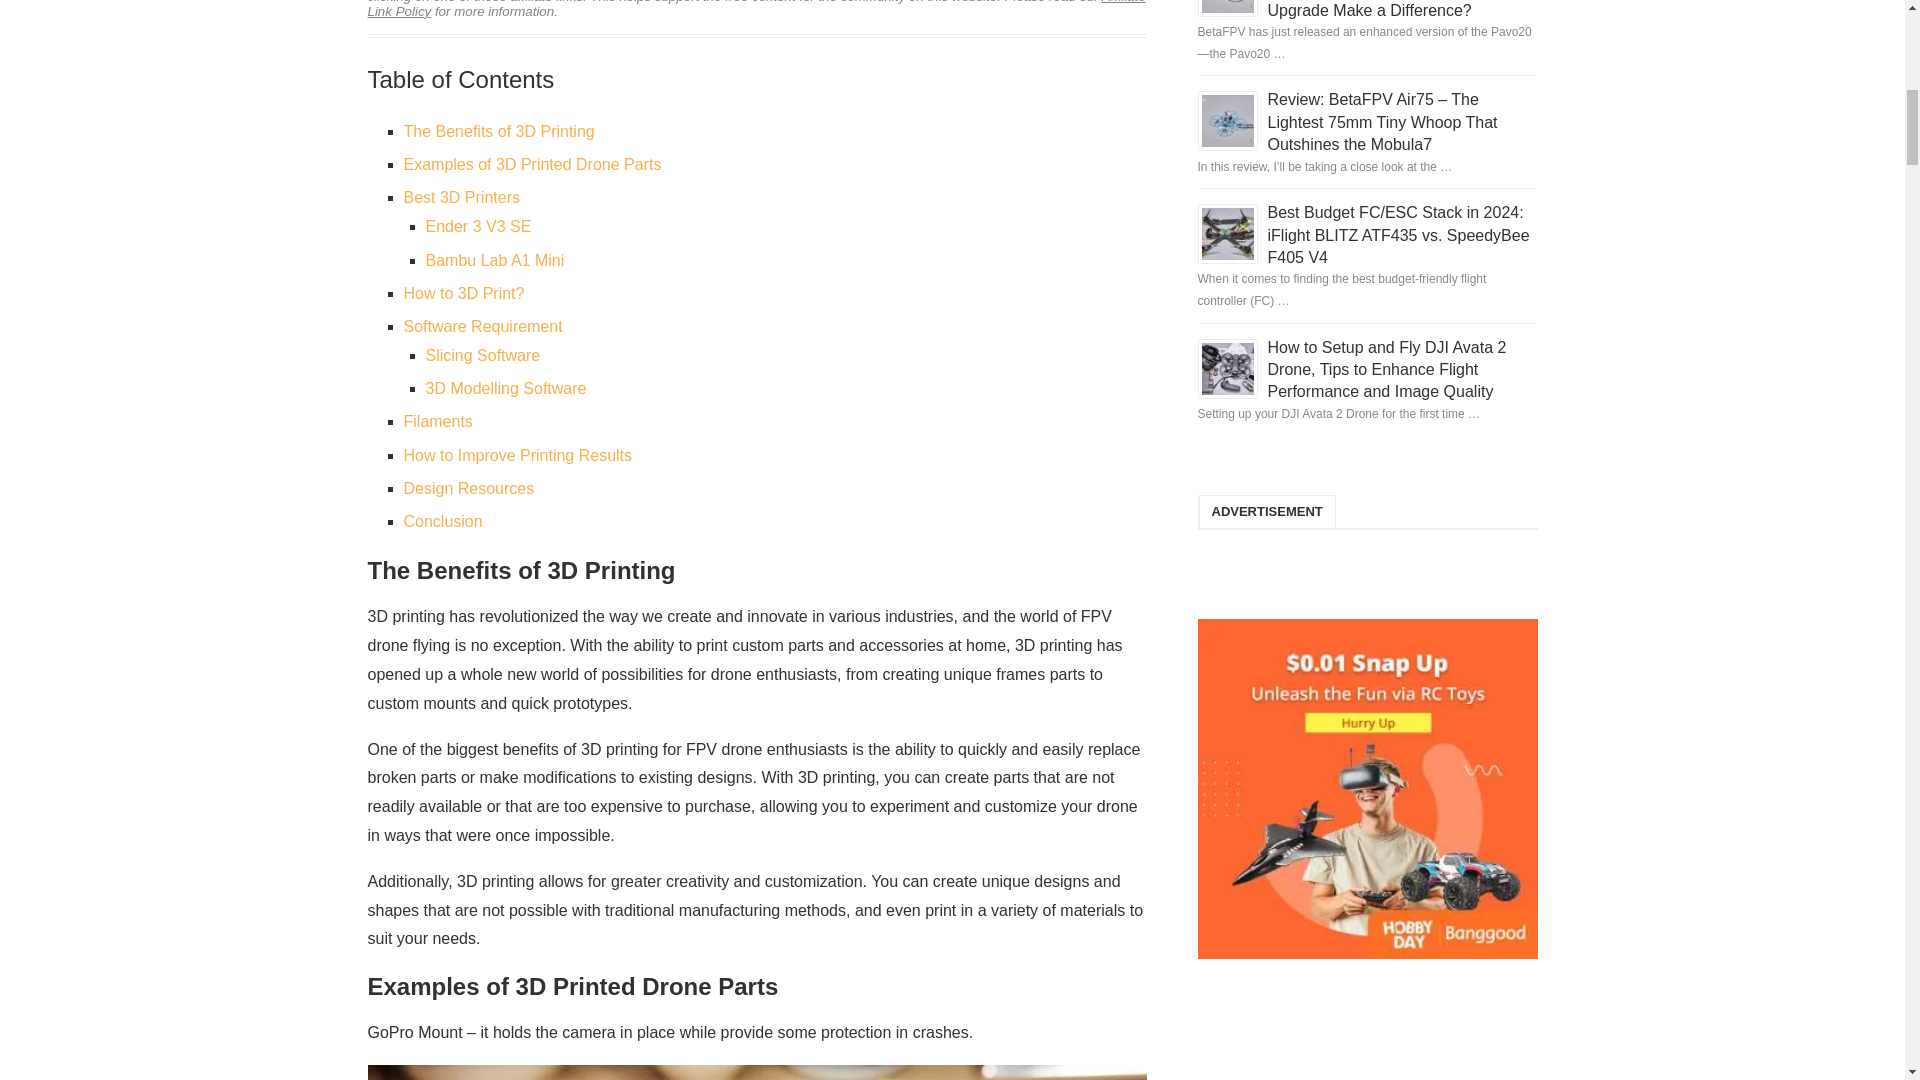 The height and width of the screenshot is (1080, 1920). I want to click on Design Resources, so click(469, 488).